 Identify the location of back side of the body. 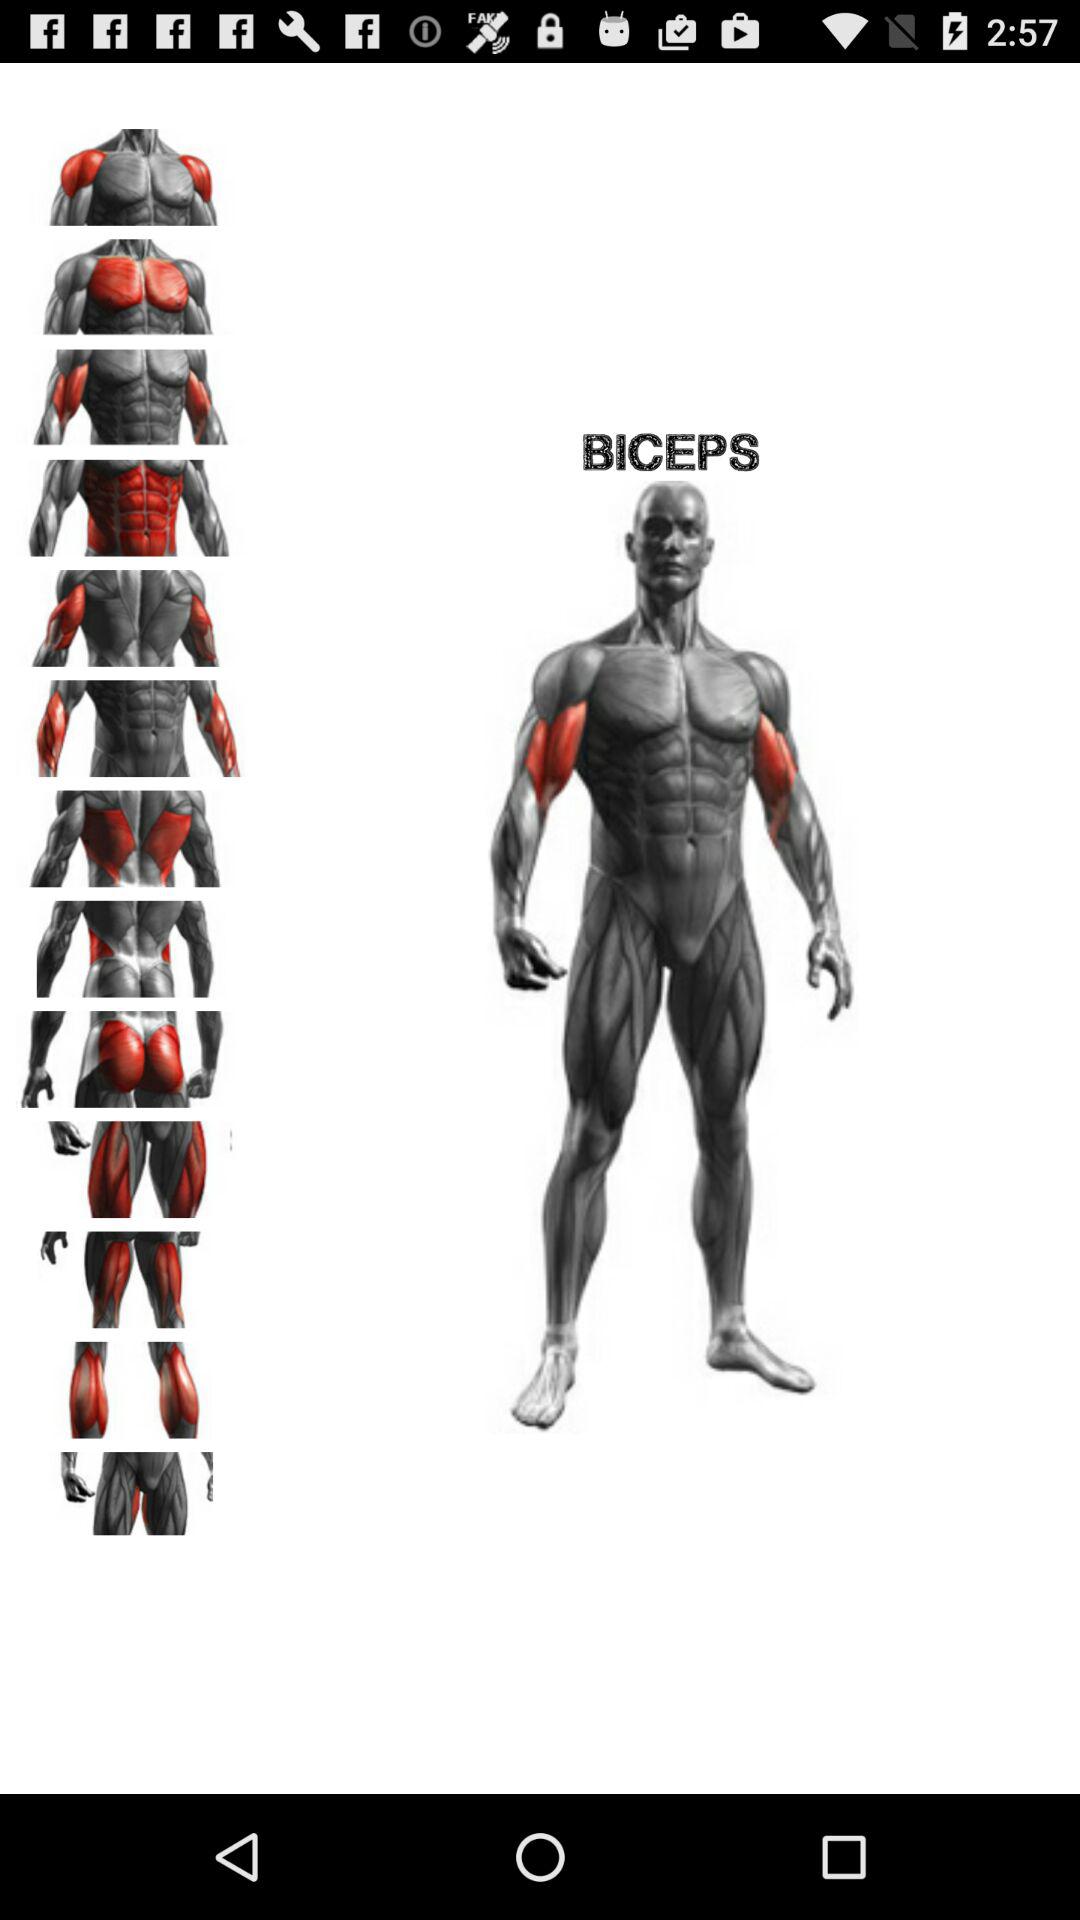
(131, 832).